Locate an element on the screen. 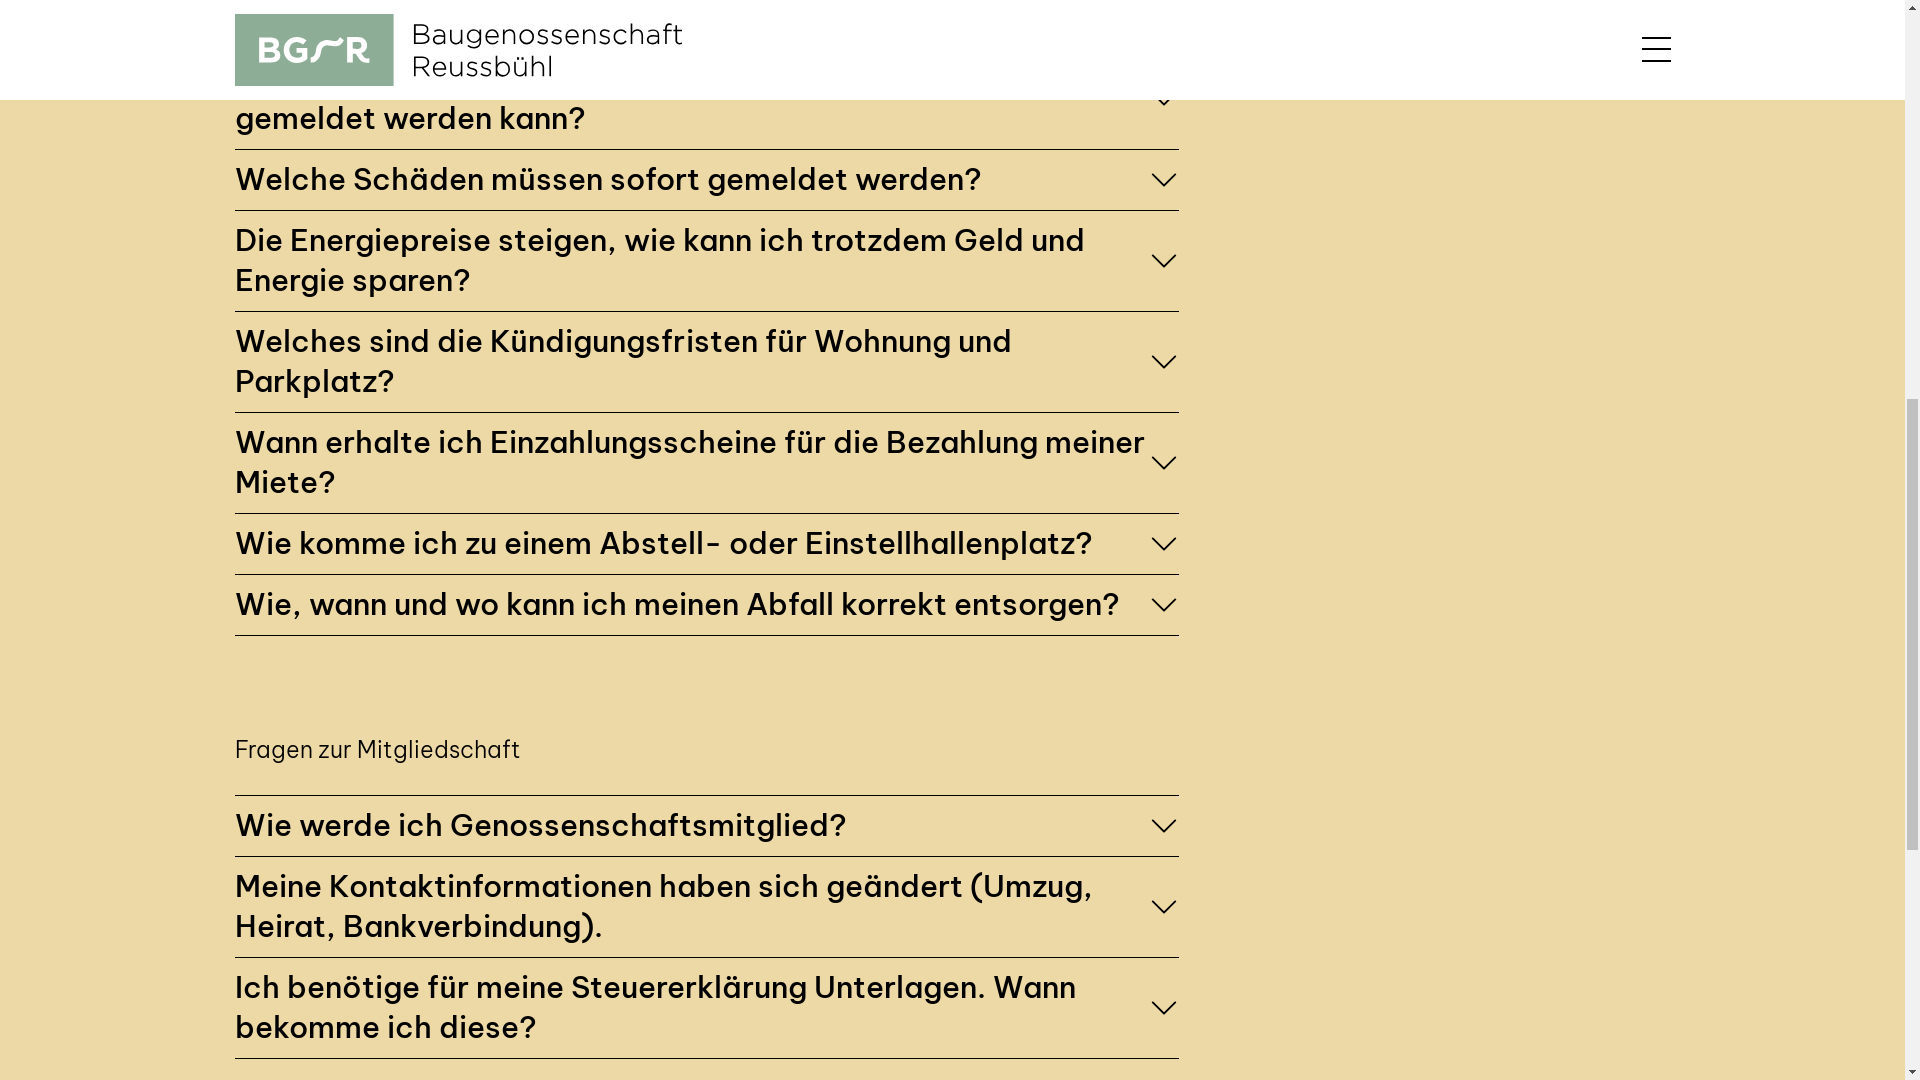  Kann ich eine aktuell ausgeschriebene Wohnung besichtigen? is located at coordinates (706, 508).